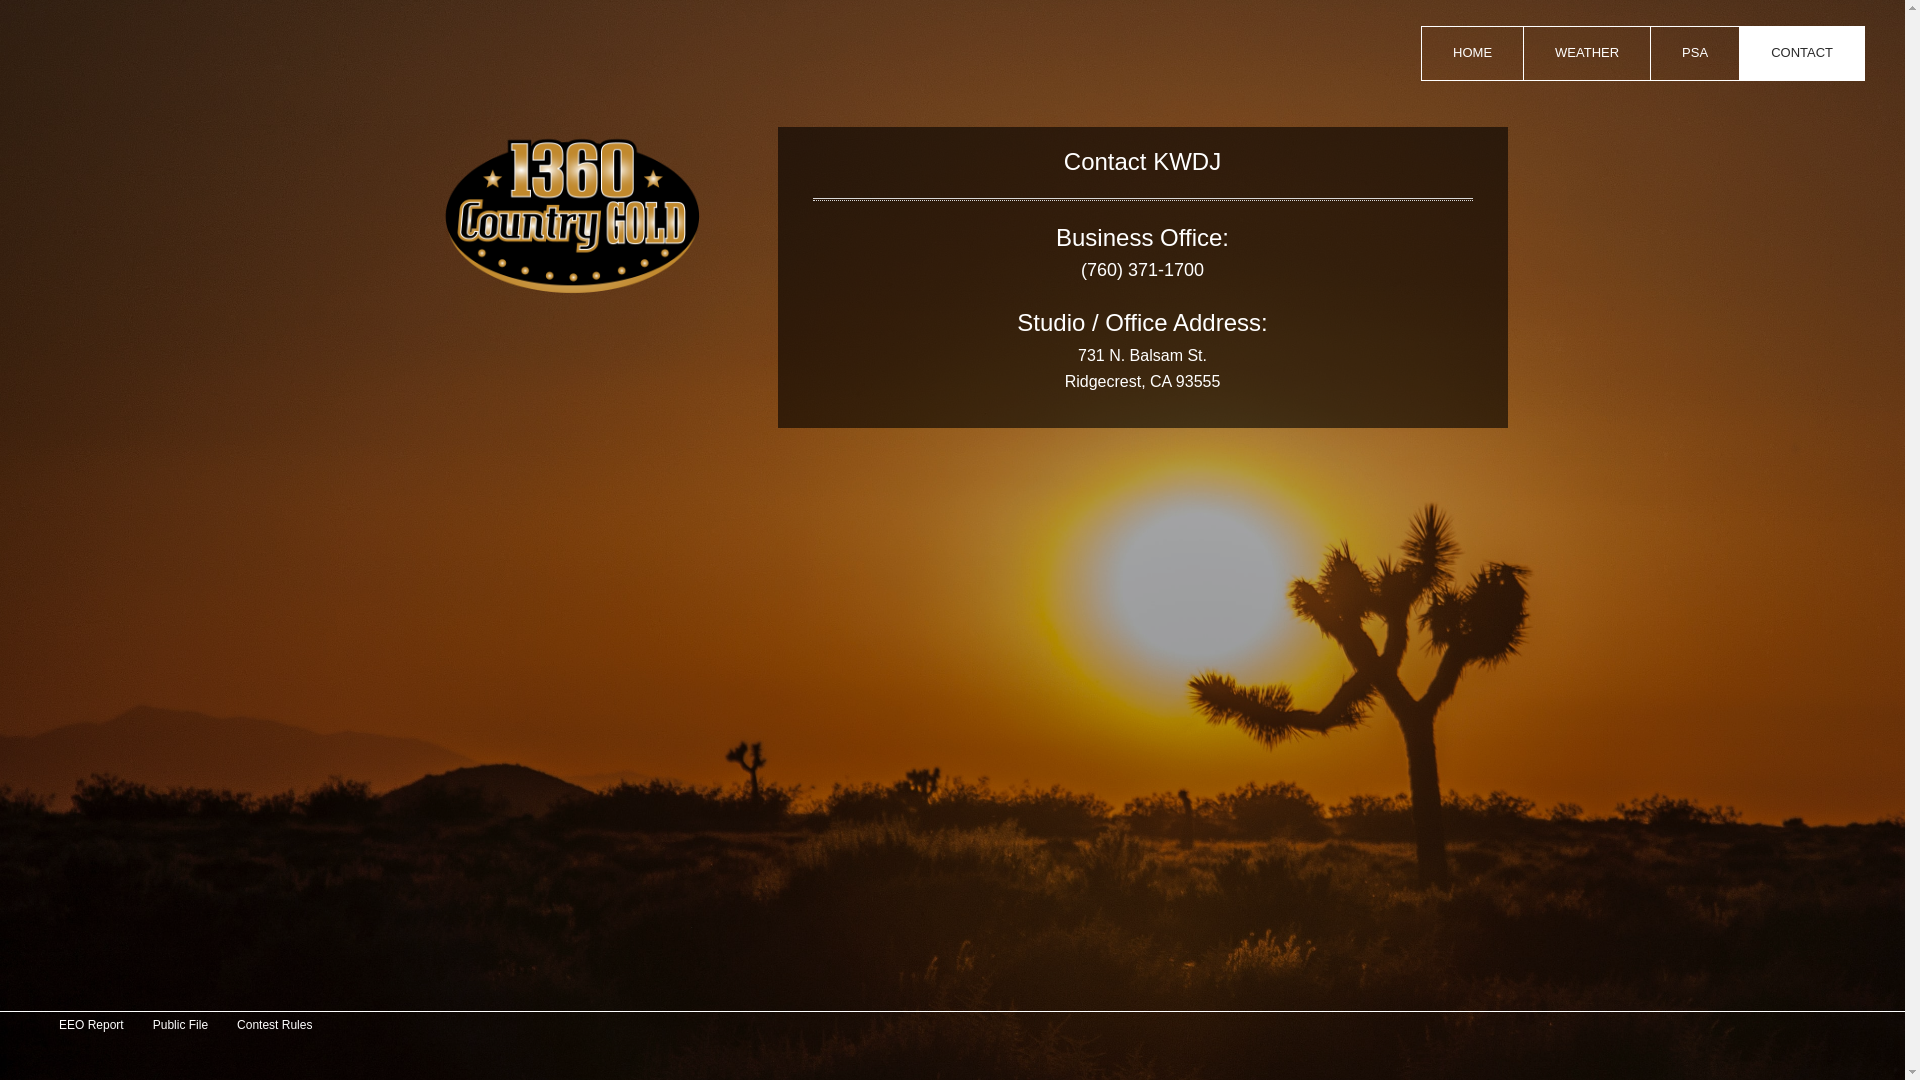  Describe the element at coordinates (82, 1025) in the screenshot. I see `EEO Report` at that location.